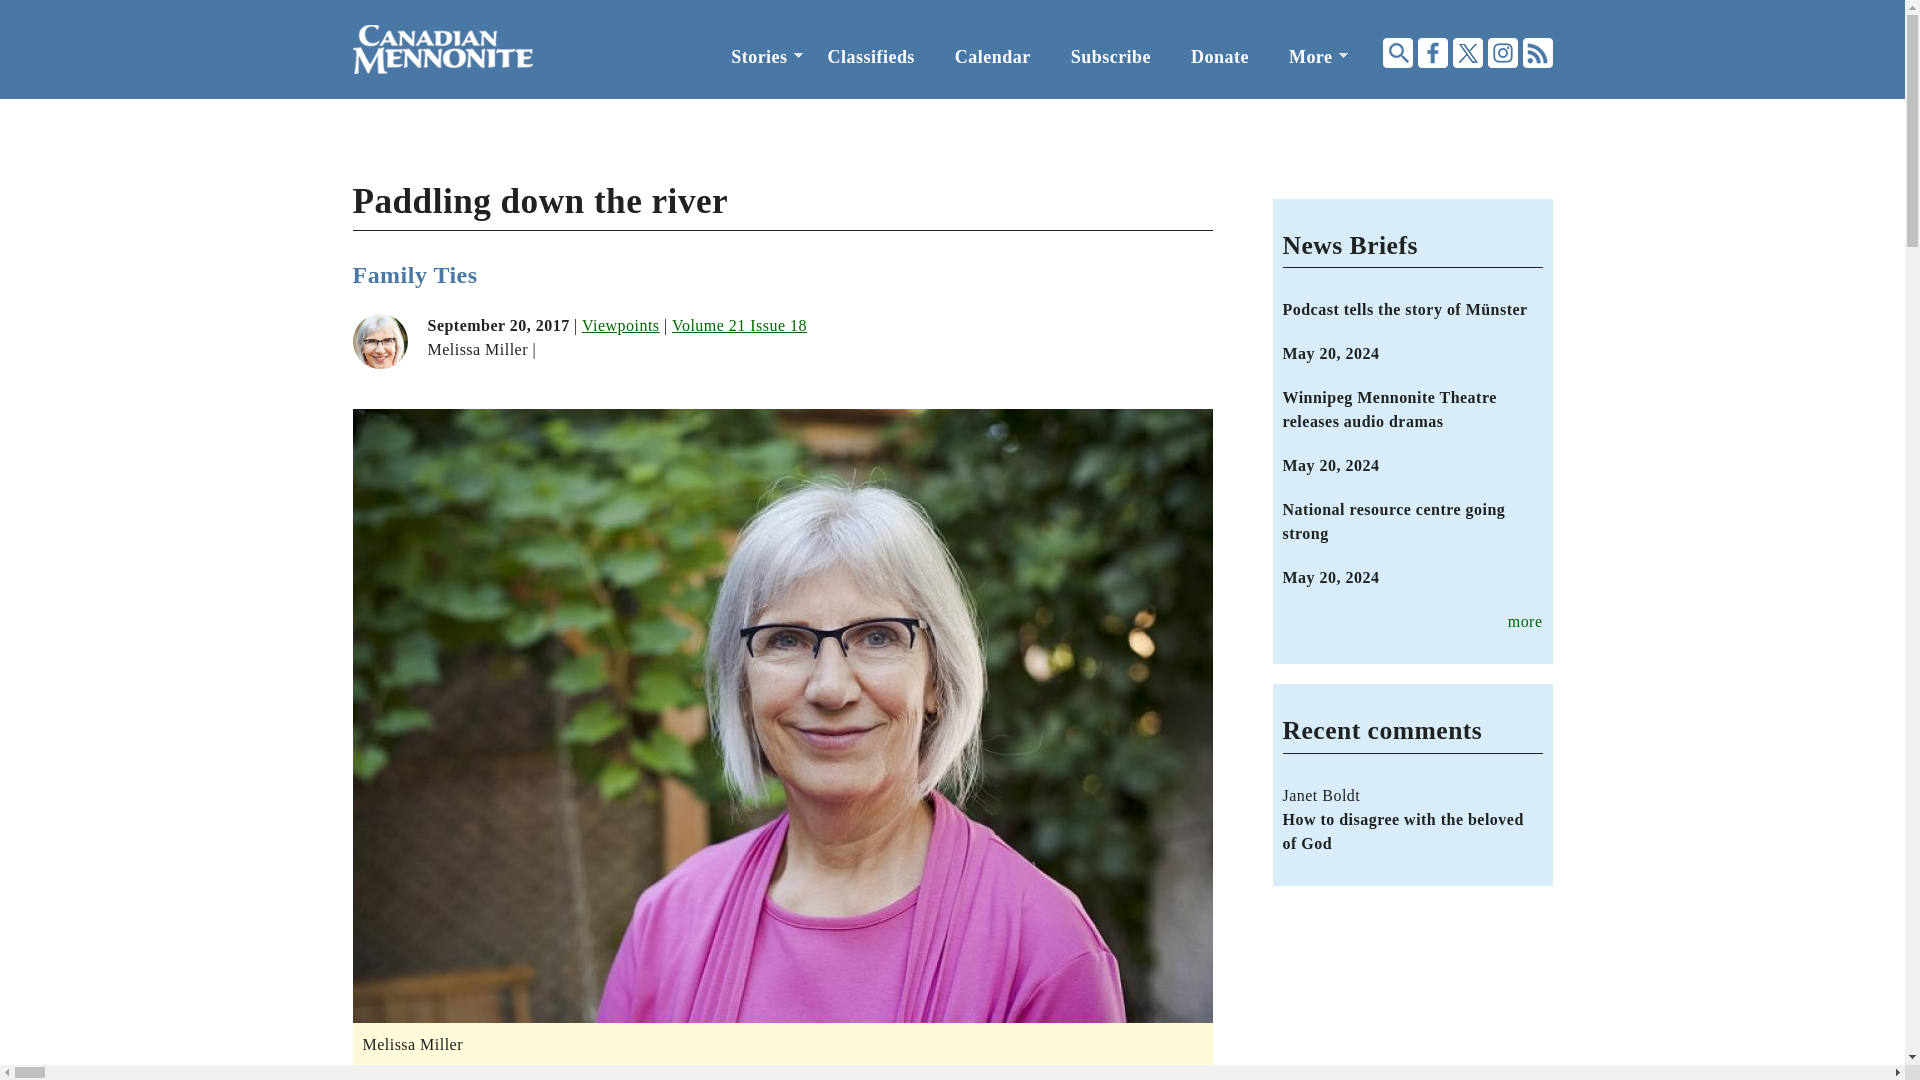  I want to click on Browse Stories, so click(758, 57).